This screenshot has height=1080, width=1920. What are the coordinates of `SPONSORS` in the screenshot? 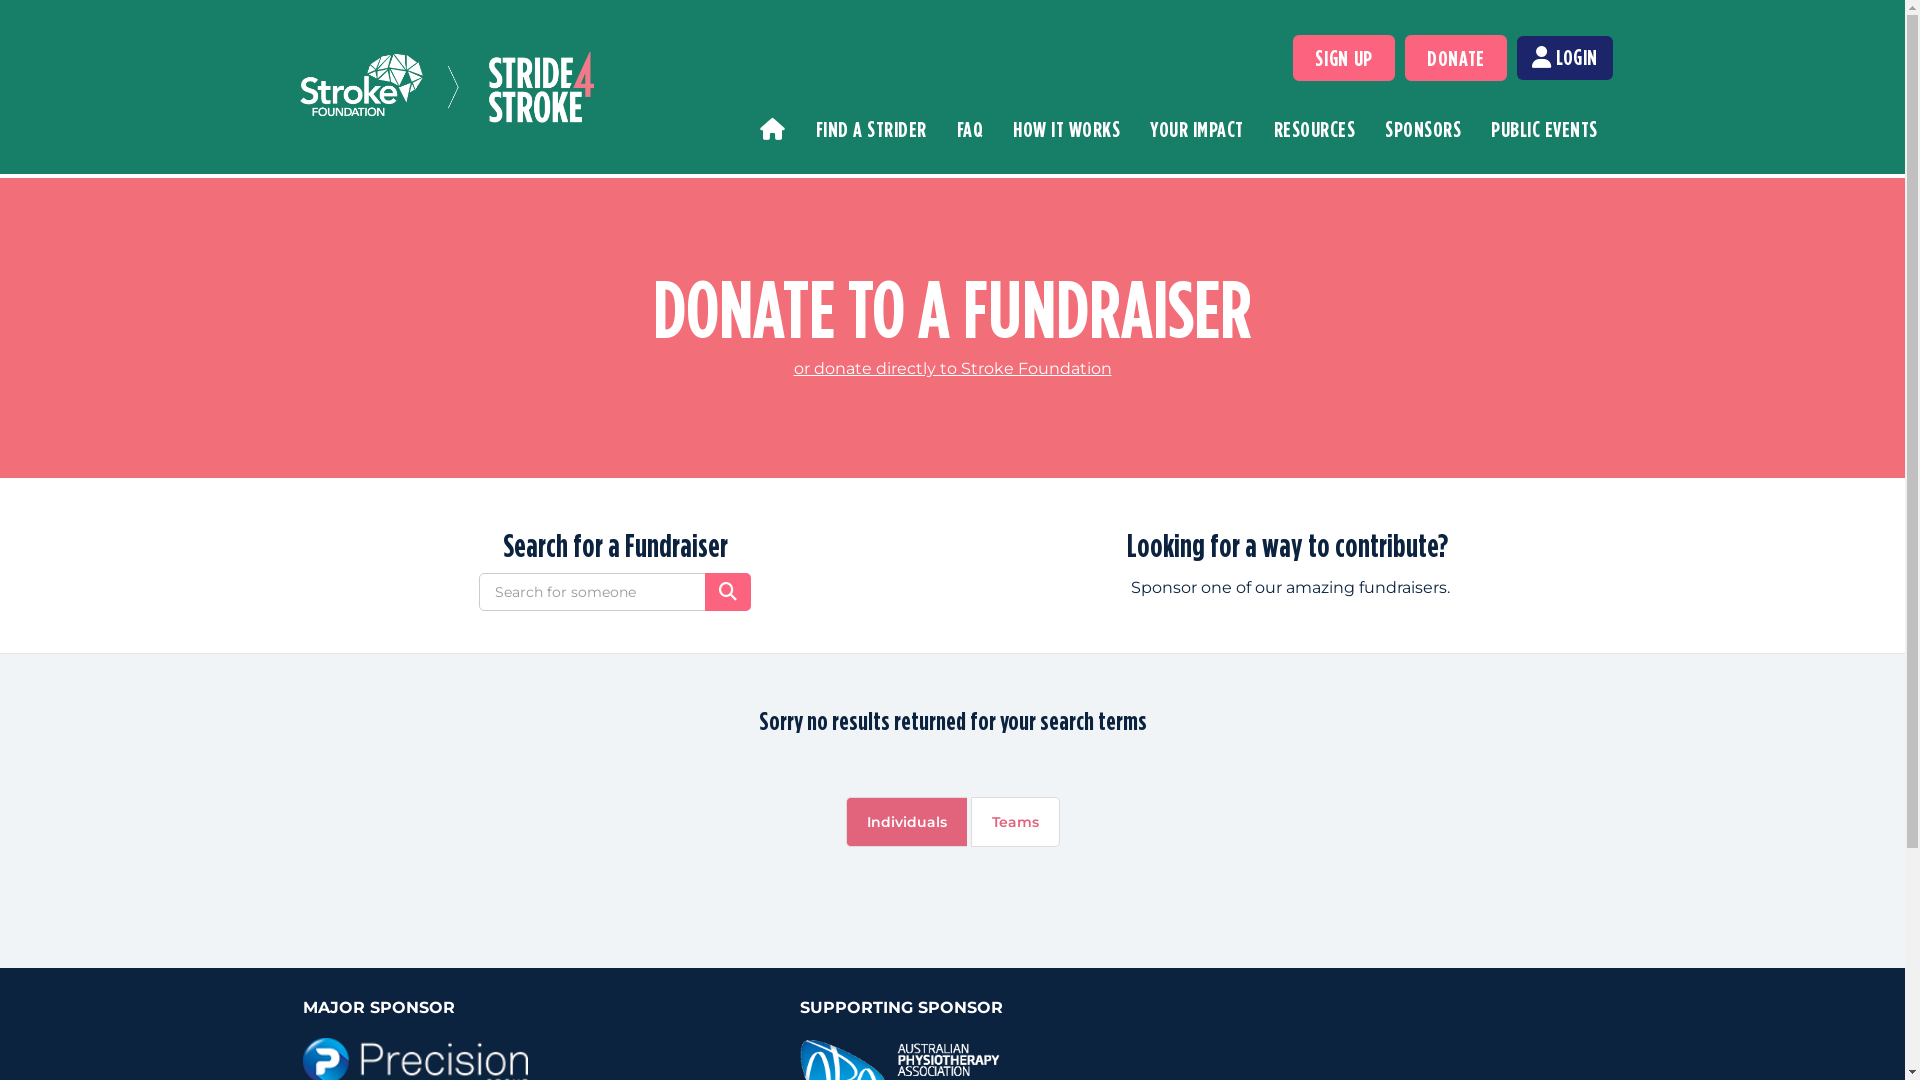 It's located at (1423, 130).